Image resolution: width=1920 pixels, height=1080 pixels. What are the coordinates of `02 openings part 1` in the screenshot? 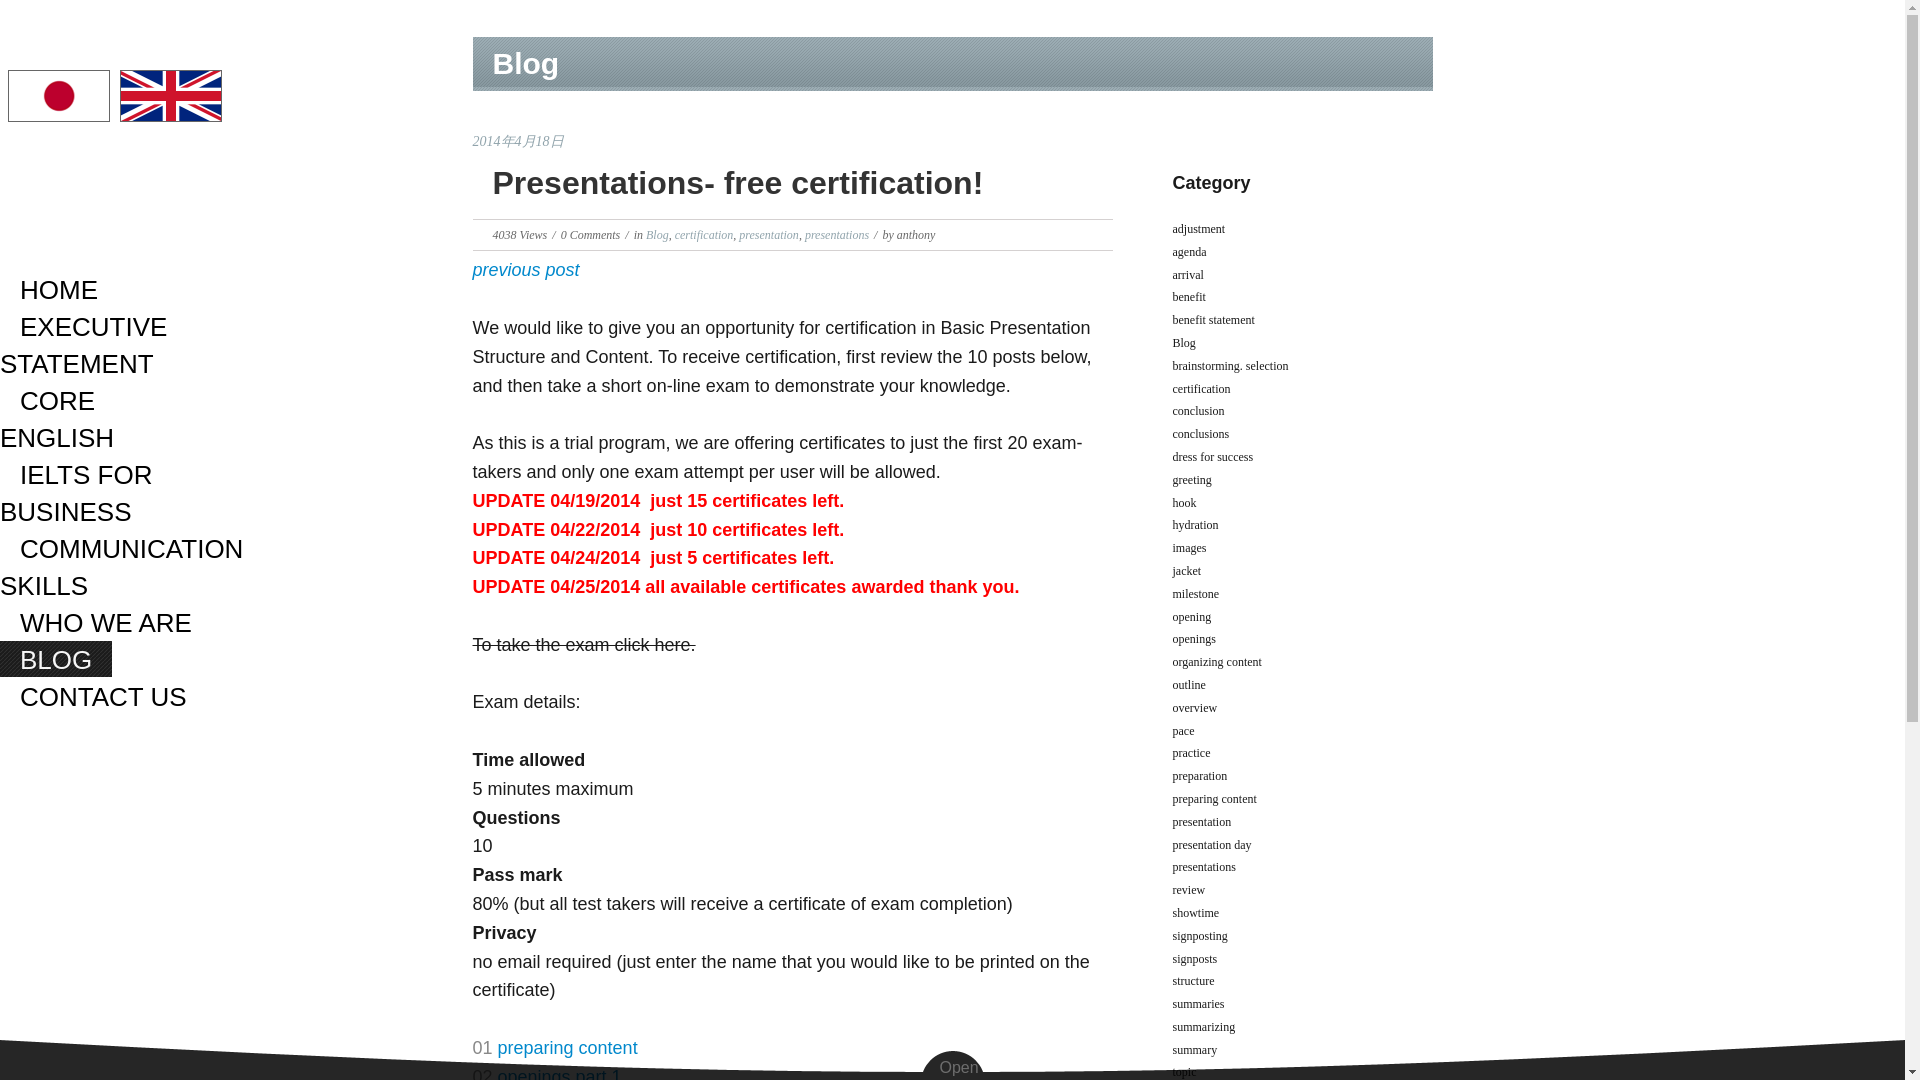 It's located at (546, 1074).